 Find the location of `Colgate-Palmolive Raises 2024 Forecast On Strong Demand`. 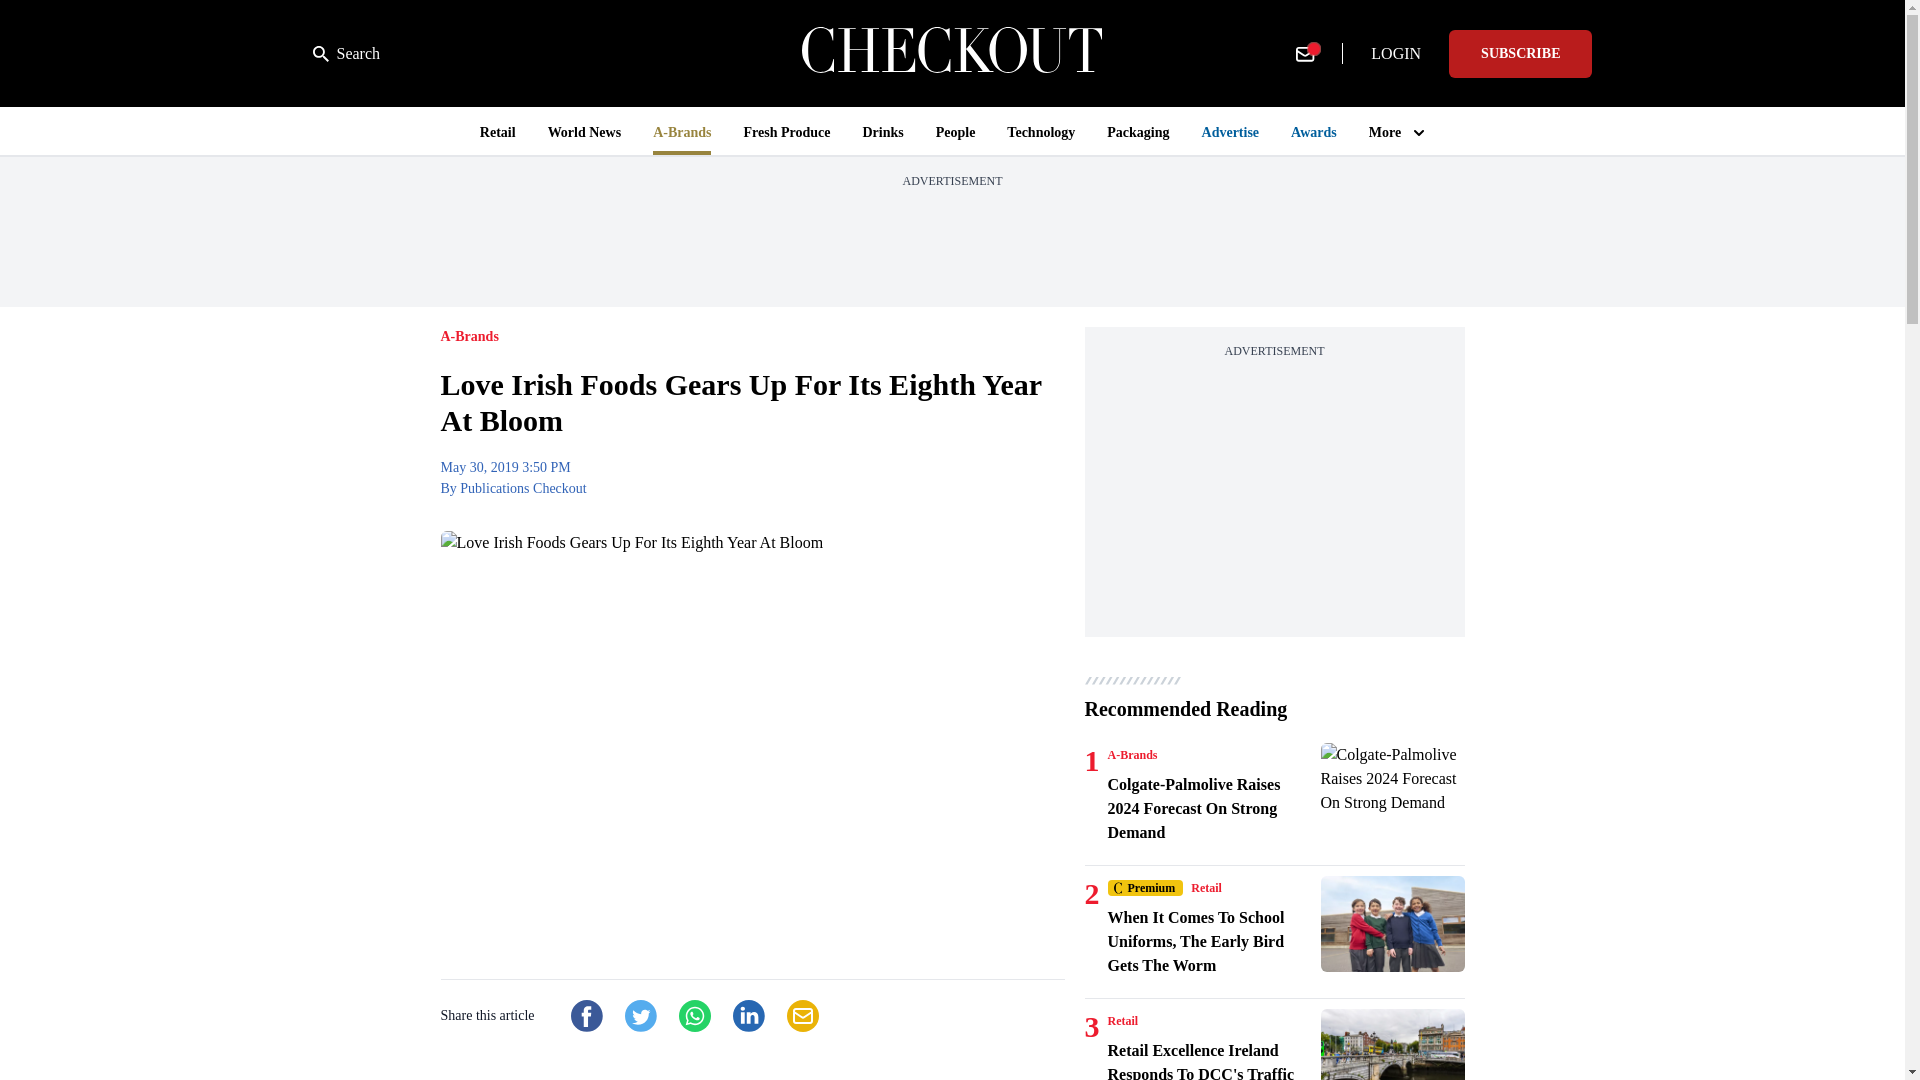

Colgate-Palmolive Raises 2024 Forecast On Strong Demand is located at coordinates (1392, 791).